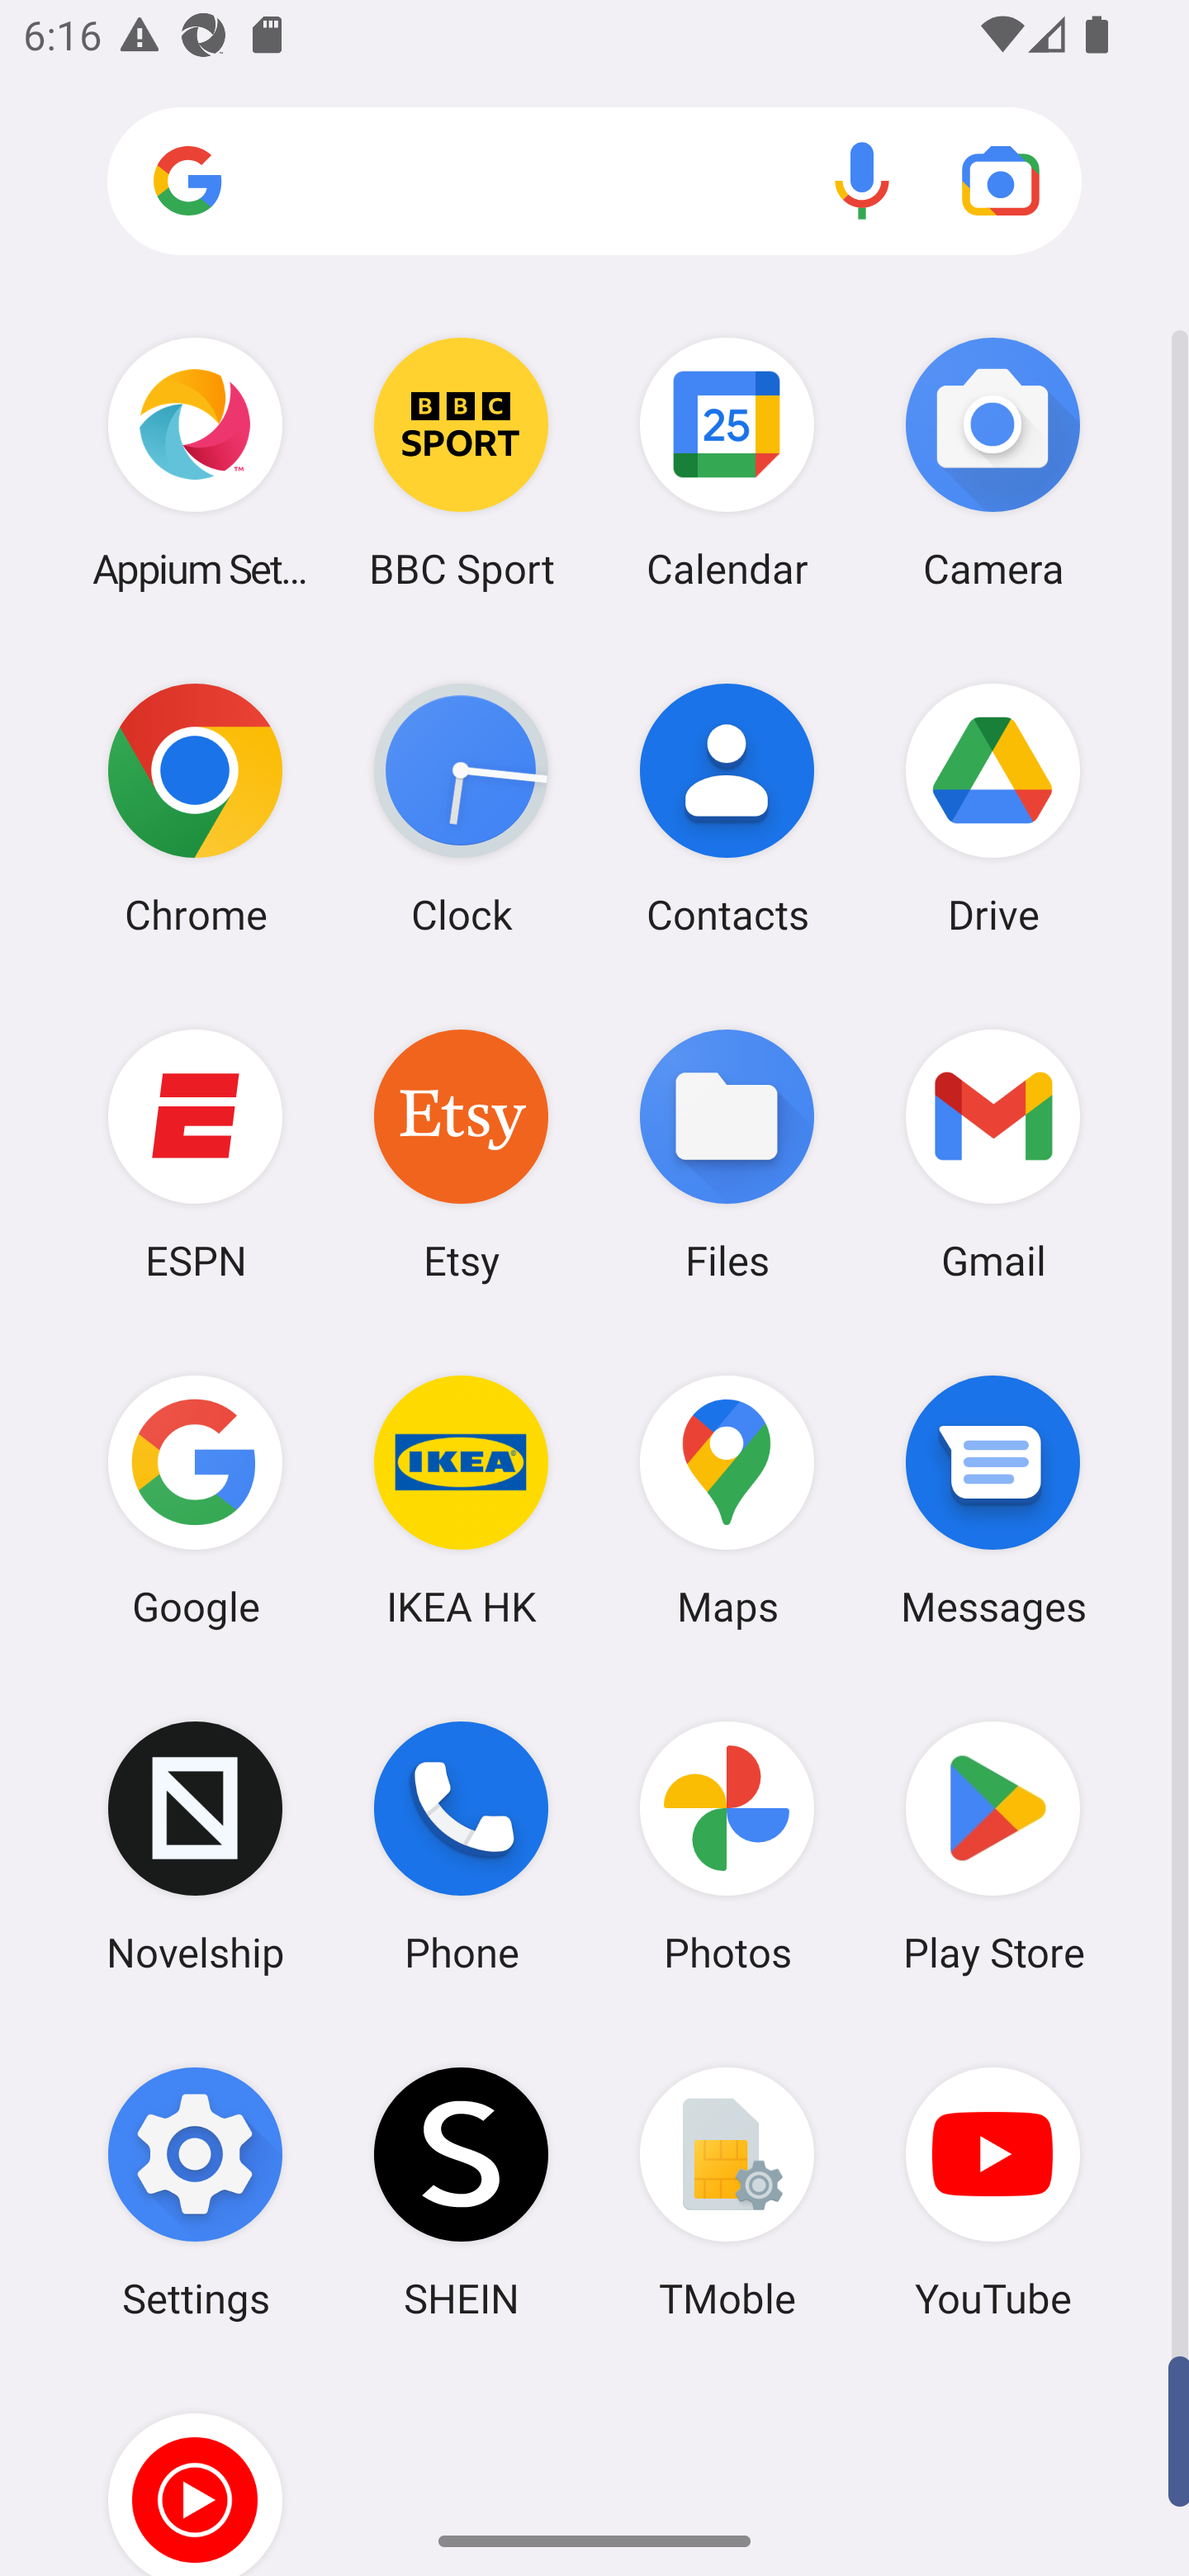  What do you see at coordinates (195, 2192) in the screenshot?
I see `Settings` at bounding box center [195, 2192].